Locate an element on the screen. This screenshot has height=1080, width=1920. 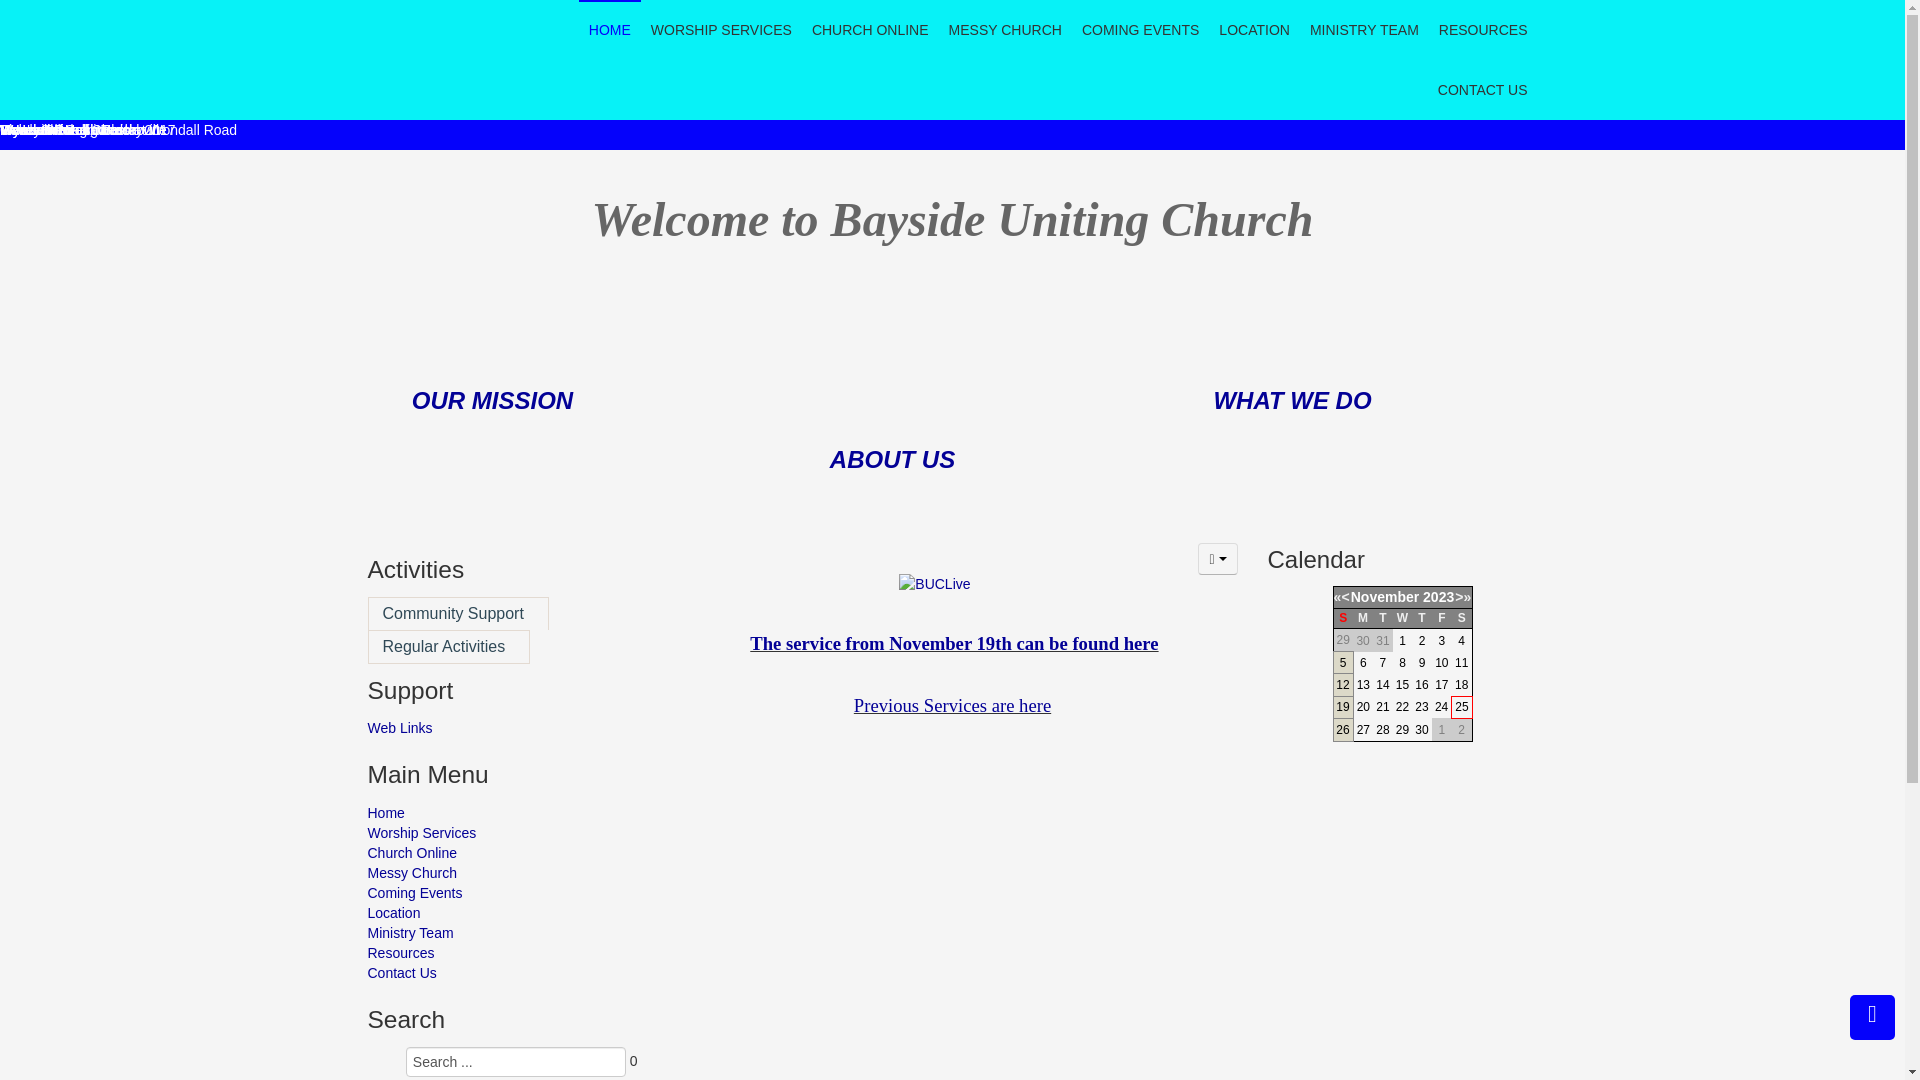
The service from November 19th can be found here is located at coordinates (954, 644).